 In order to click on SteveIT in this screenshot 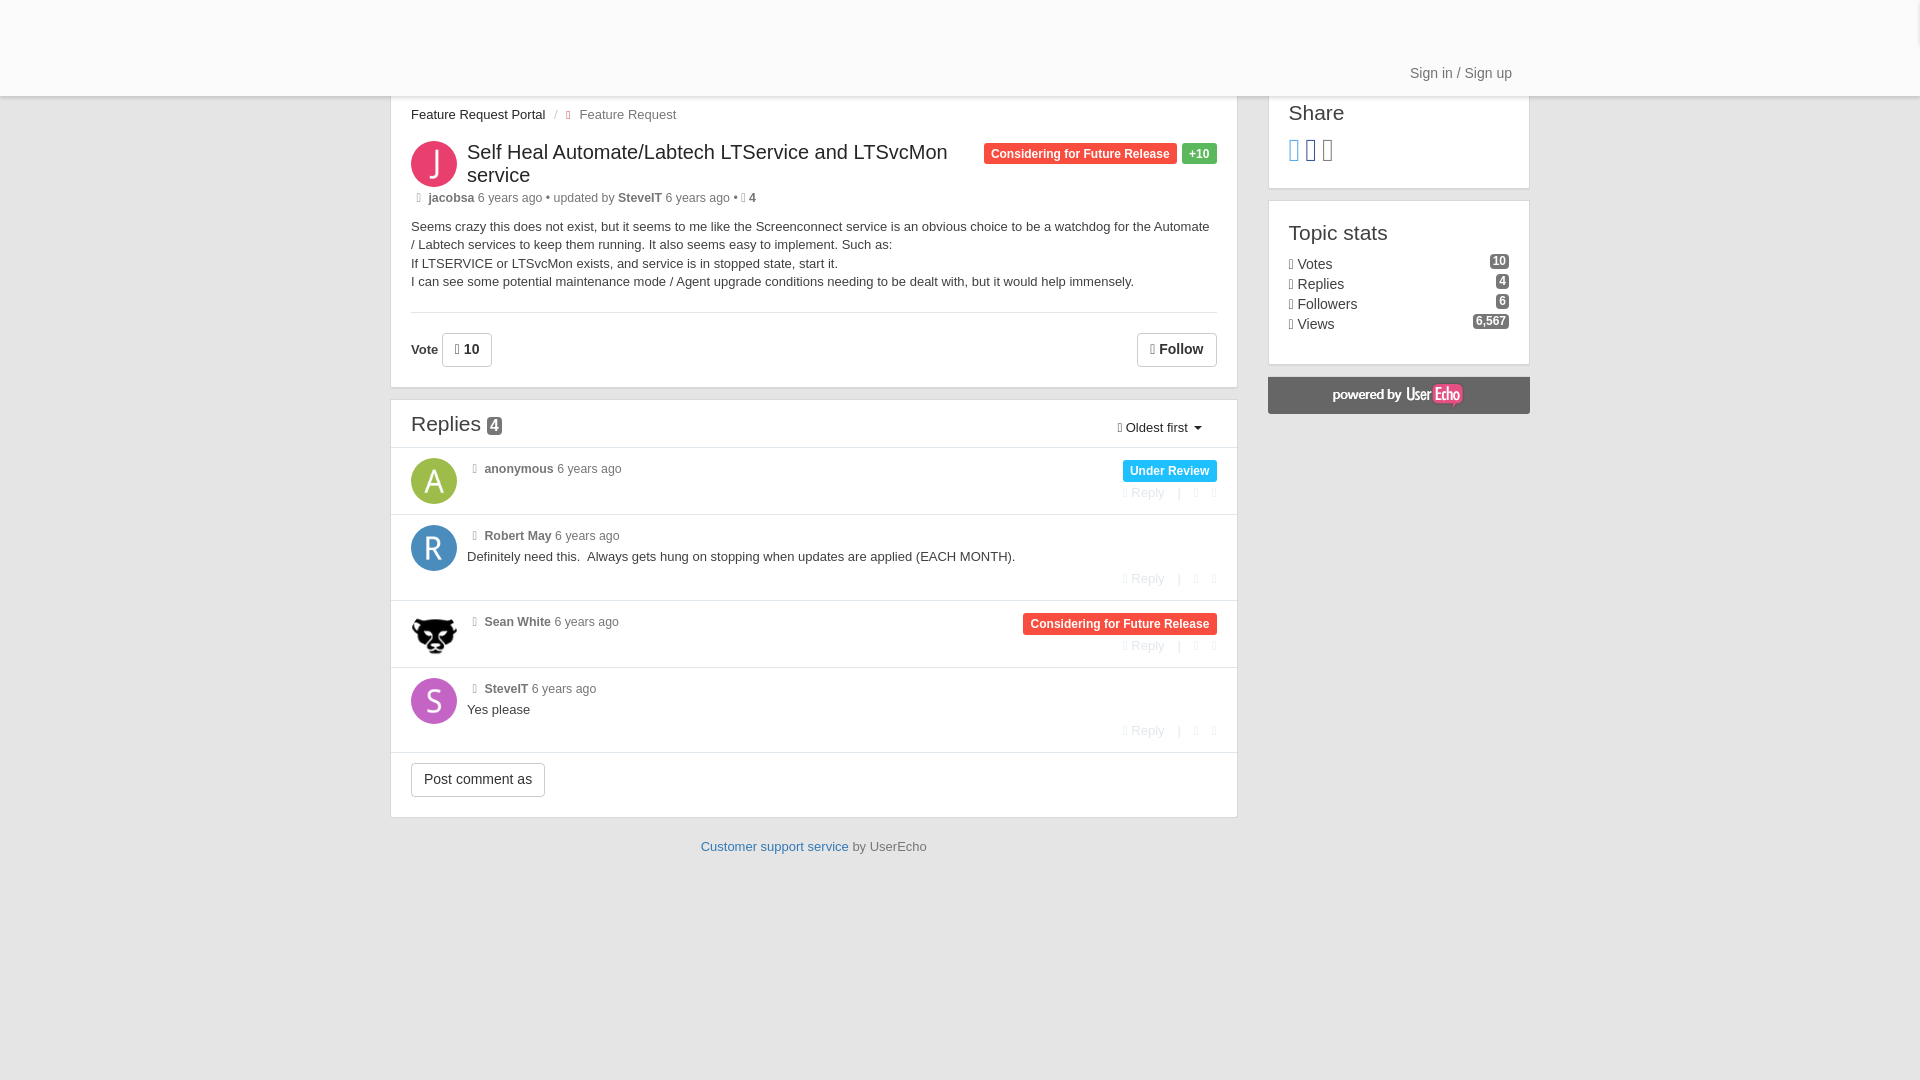, I will do `click(640, 198)`.